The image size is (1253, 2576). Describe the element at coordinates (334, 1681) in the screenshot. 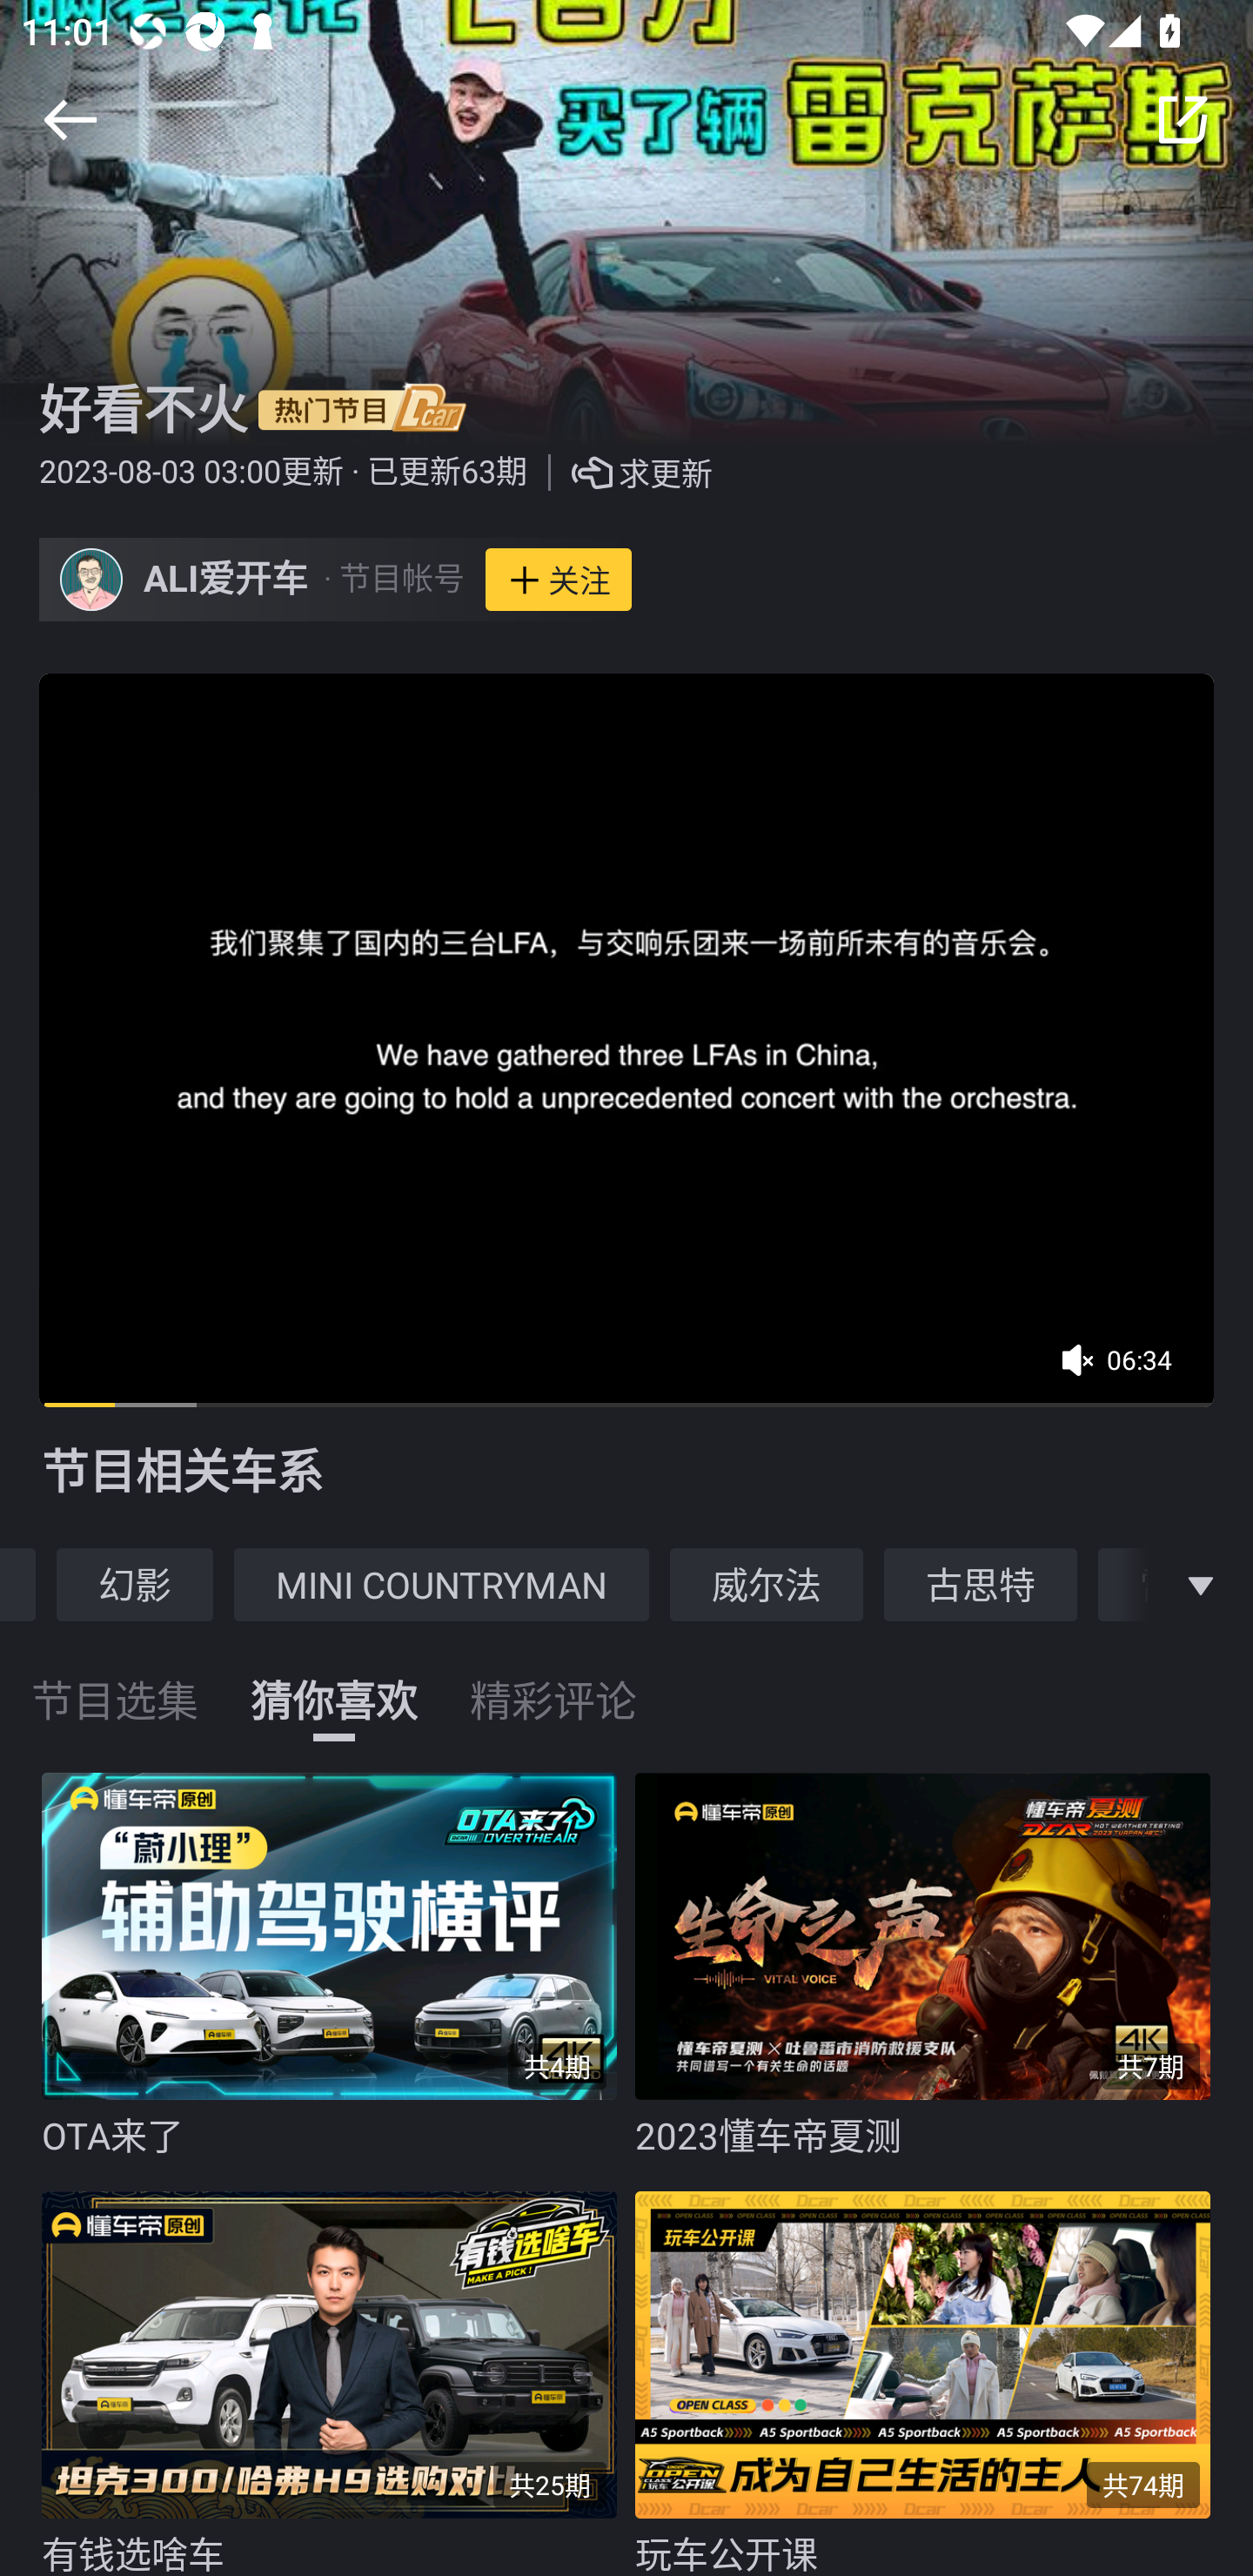

I see `猜你喜欢` at that location.